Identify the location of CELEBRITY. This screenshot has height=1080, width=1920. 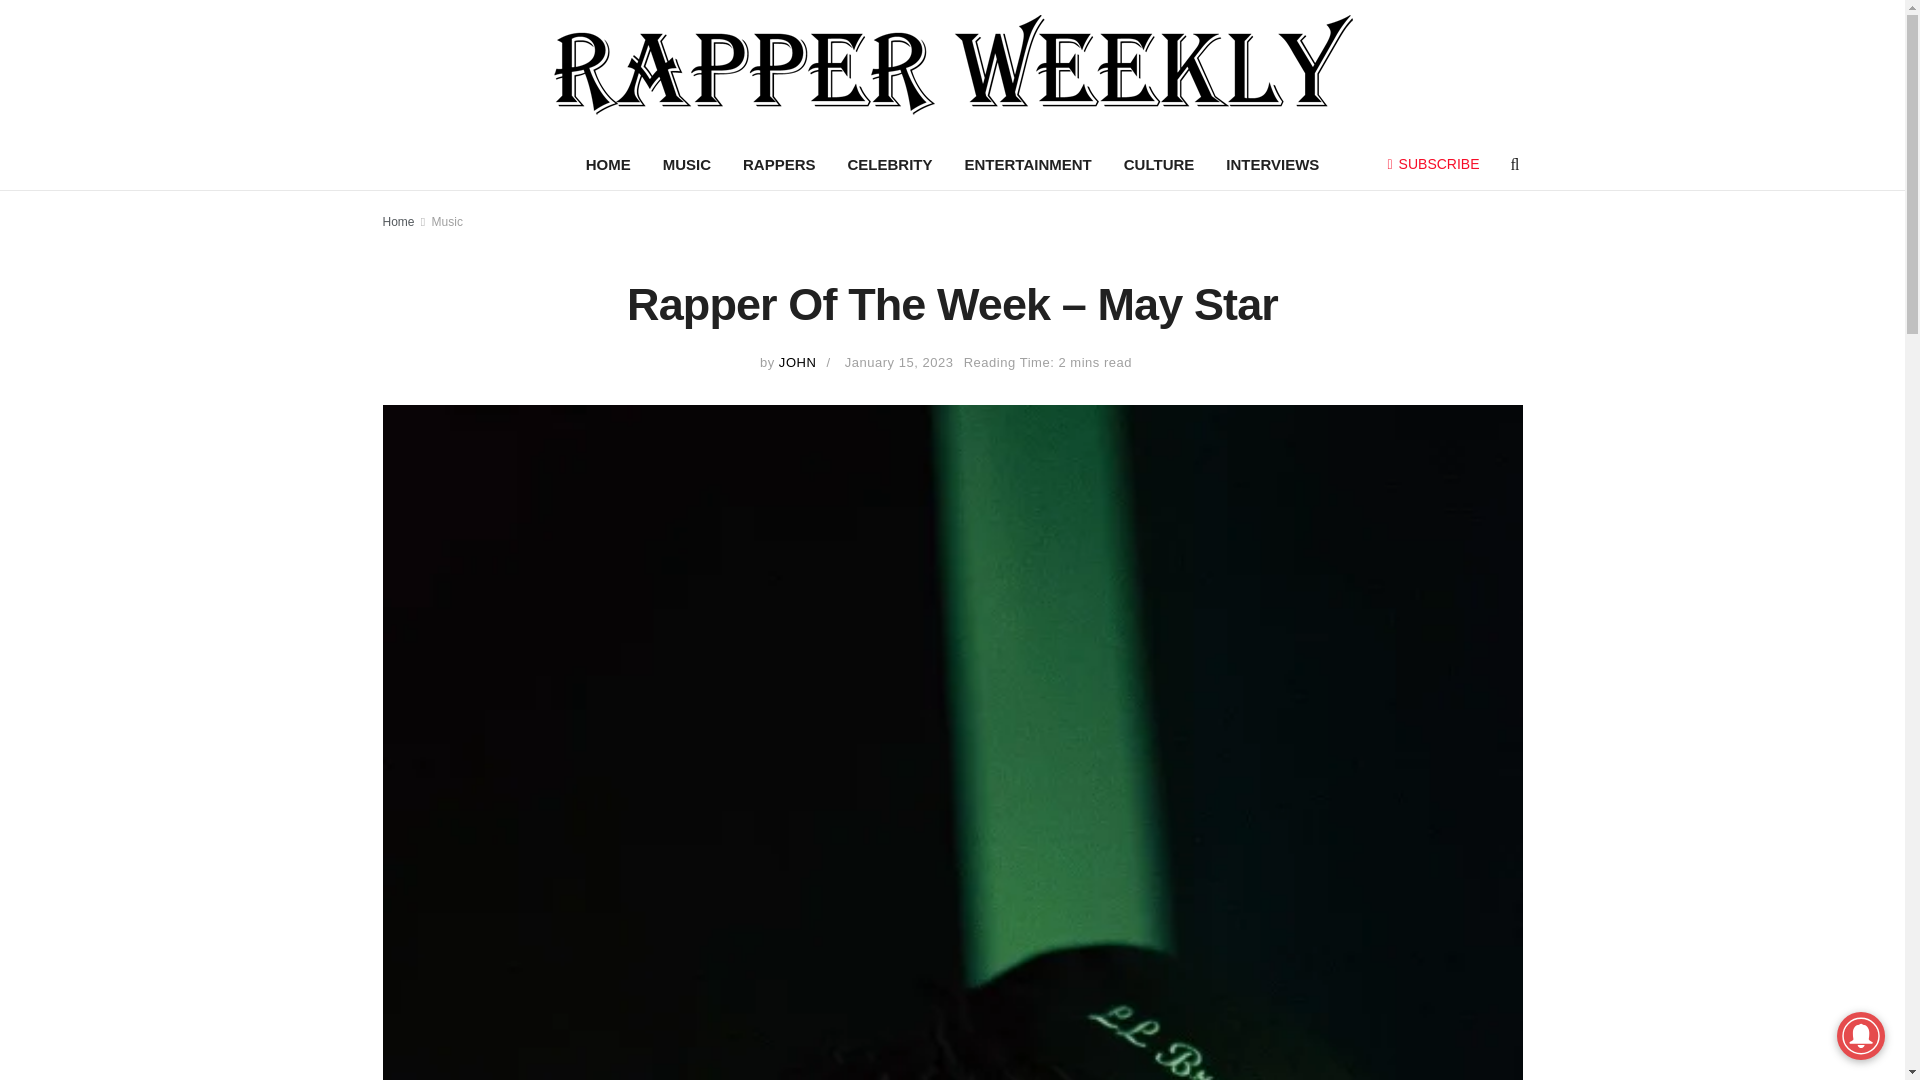
(890, 165).